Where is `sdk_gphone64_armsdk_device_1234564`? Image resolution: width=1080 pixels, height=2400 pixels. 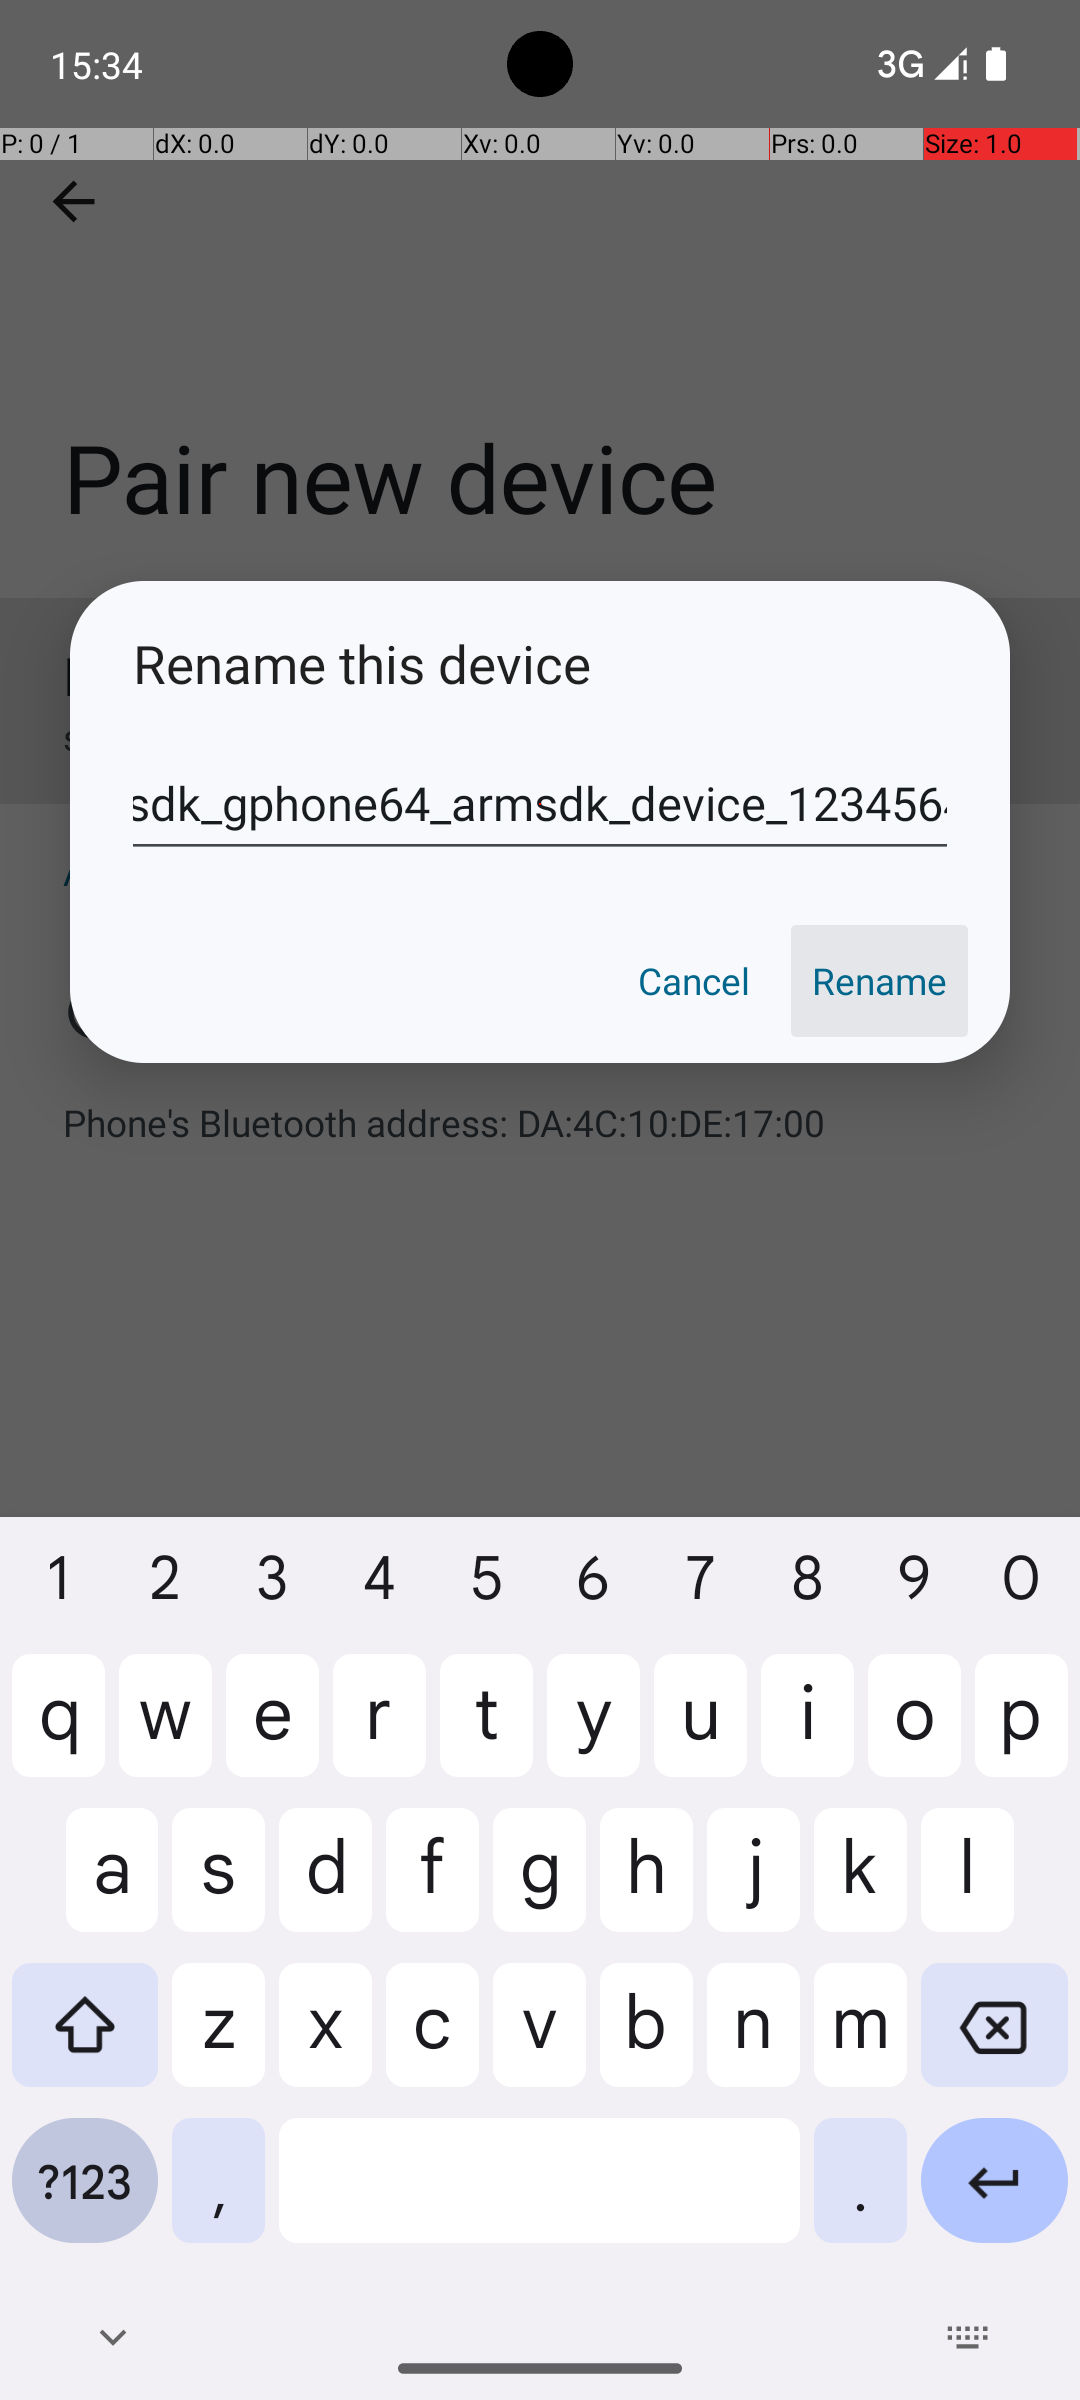 sdk_gphone64_armsdk_device_1234564 is located at coordinates (540, 804).